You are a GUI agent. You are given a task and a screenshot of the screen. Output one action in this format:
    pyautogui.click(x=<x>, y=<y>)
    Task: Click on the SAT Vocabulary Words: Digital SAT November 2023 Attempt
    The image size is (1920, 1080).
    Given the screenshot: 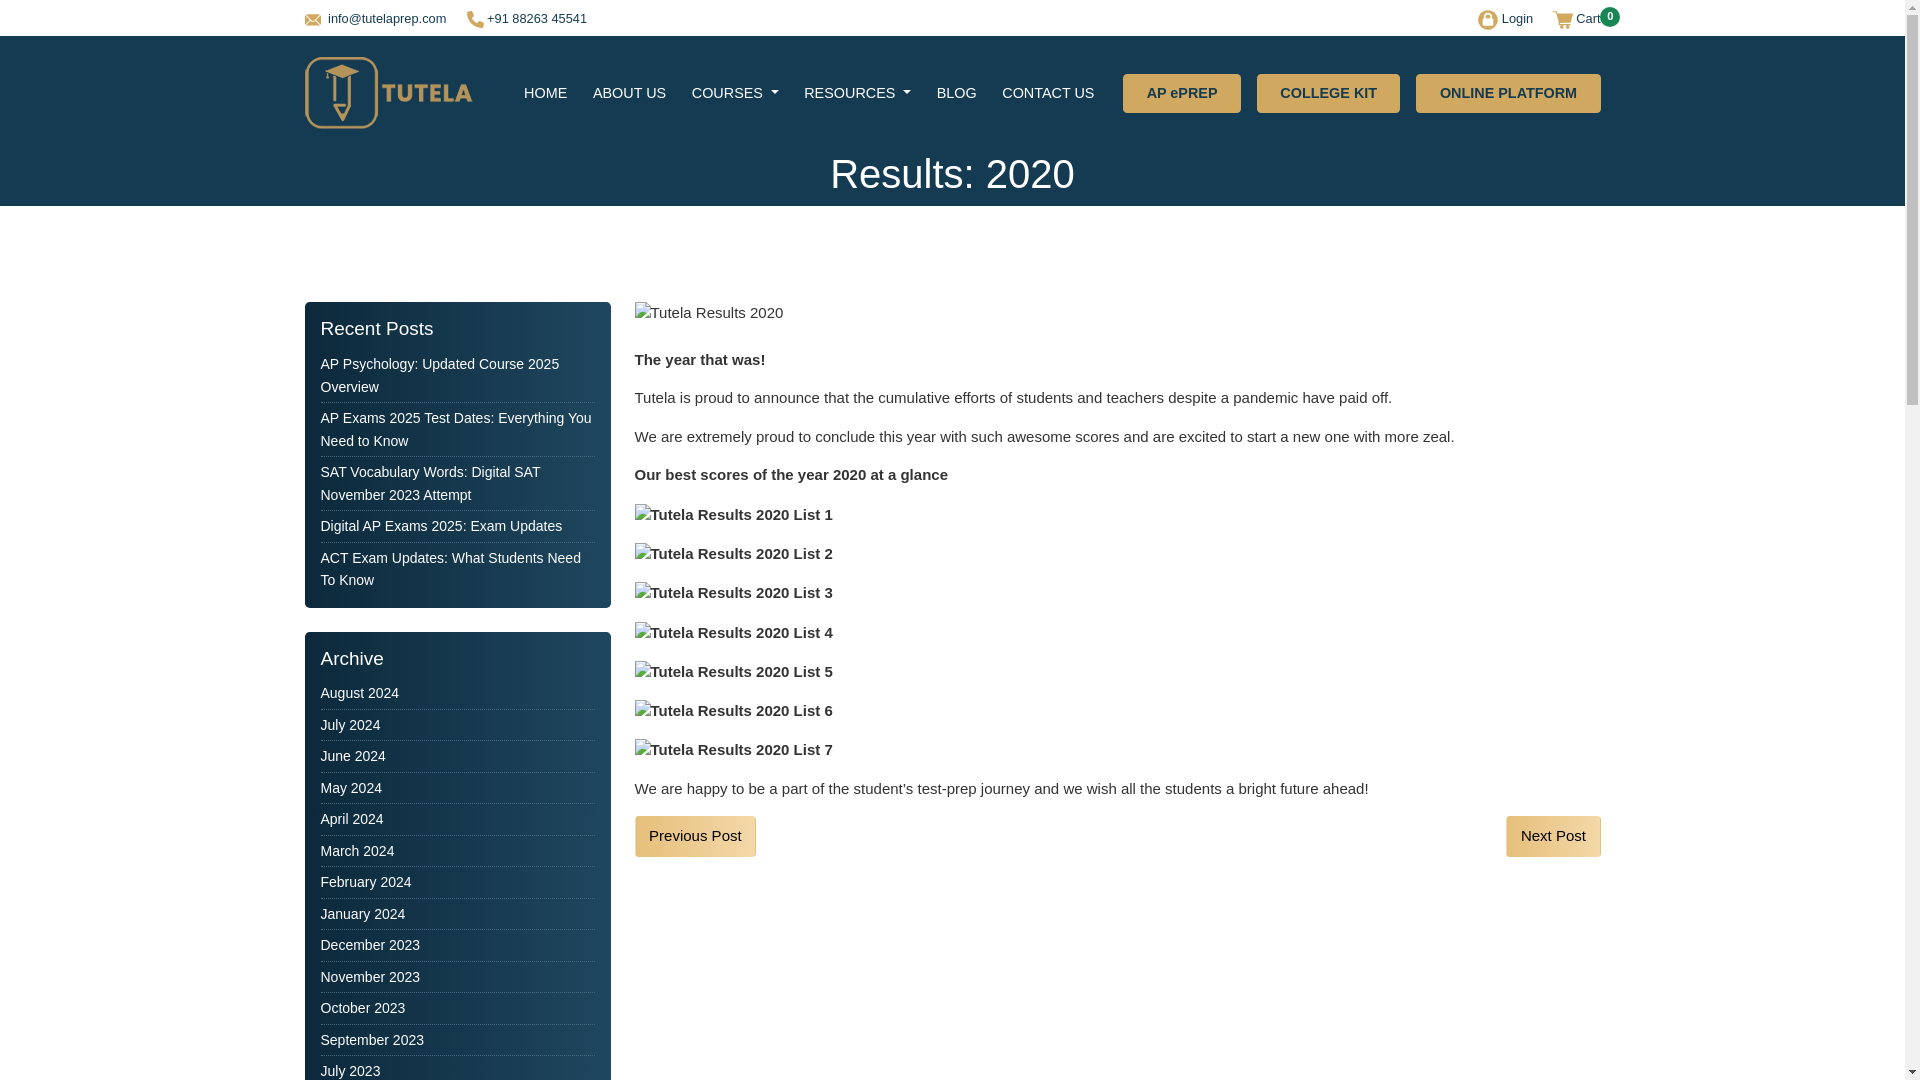 What is the action you would take?
    pyautogui.click(x=430, y=484)
    